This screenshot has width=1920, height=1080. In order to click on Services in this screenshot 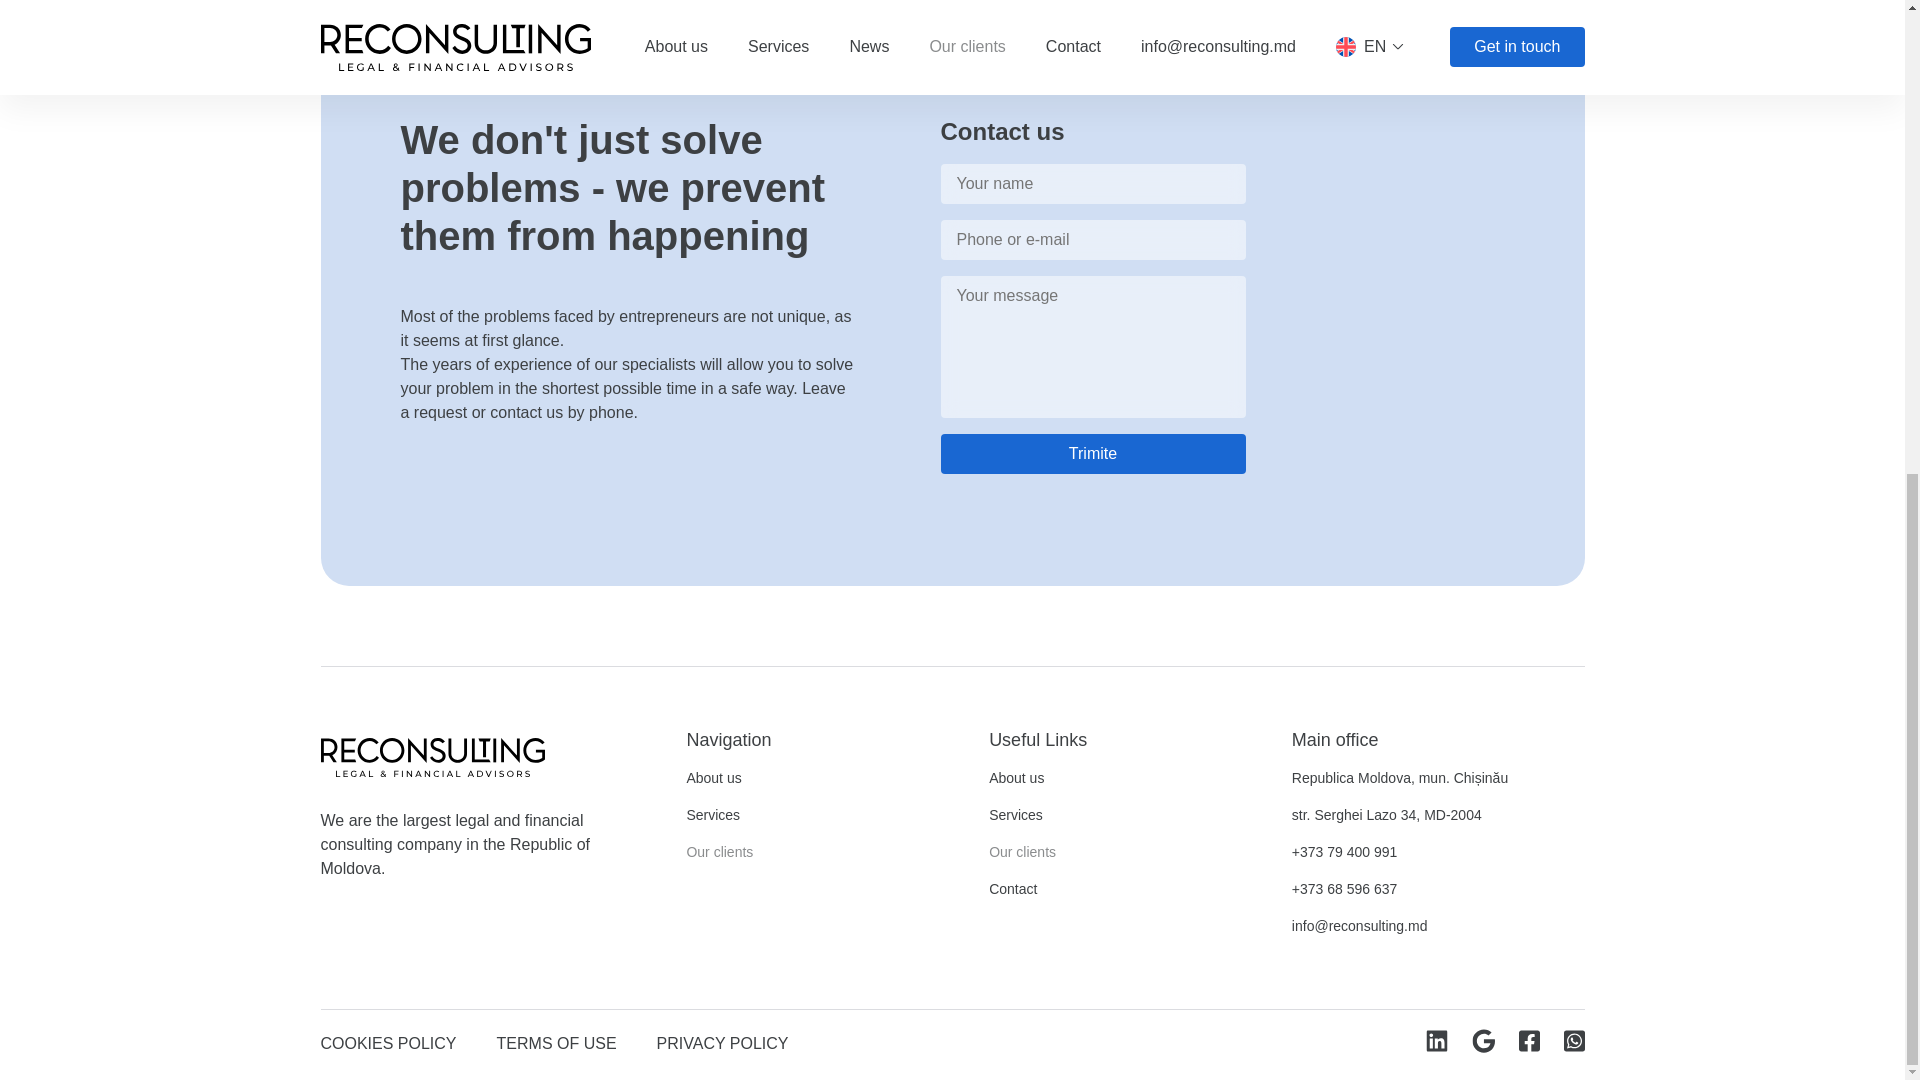, I will do `click(1015, 815)`.